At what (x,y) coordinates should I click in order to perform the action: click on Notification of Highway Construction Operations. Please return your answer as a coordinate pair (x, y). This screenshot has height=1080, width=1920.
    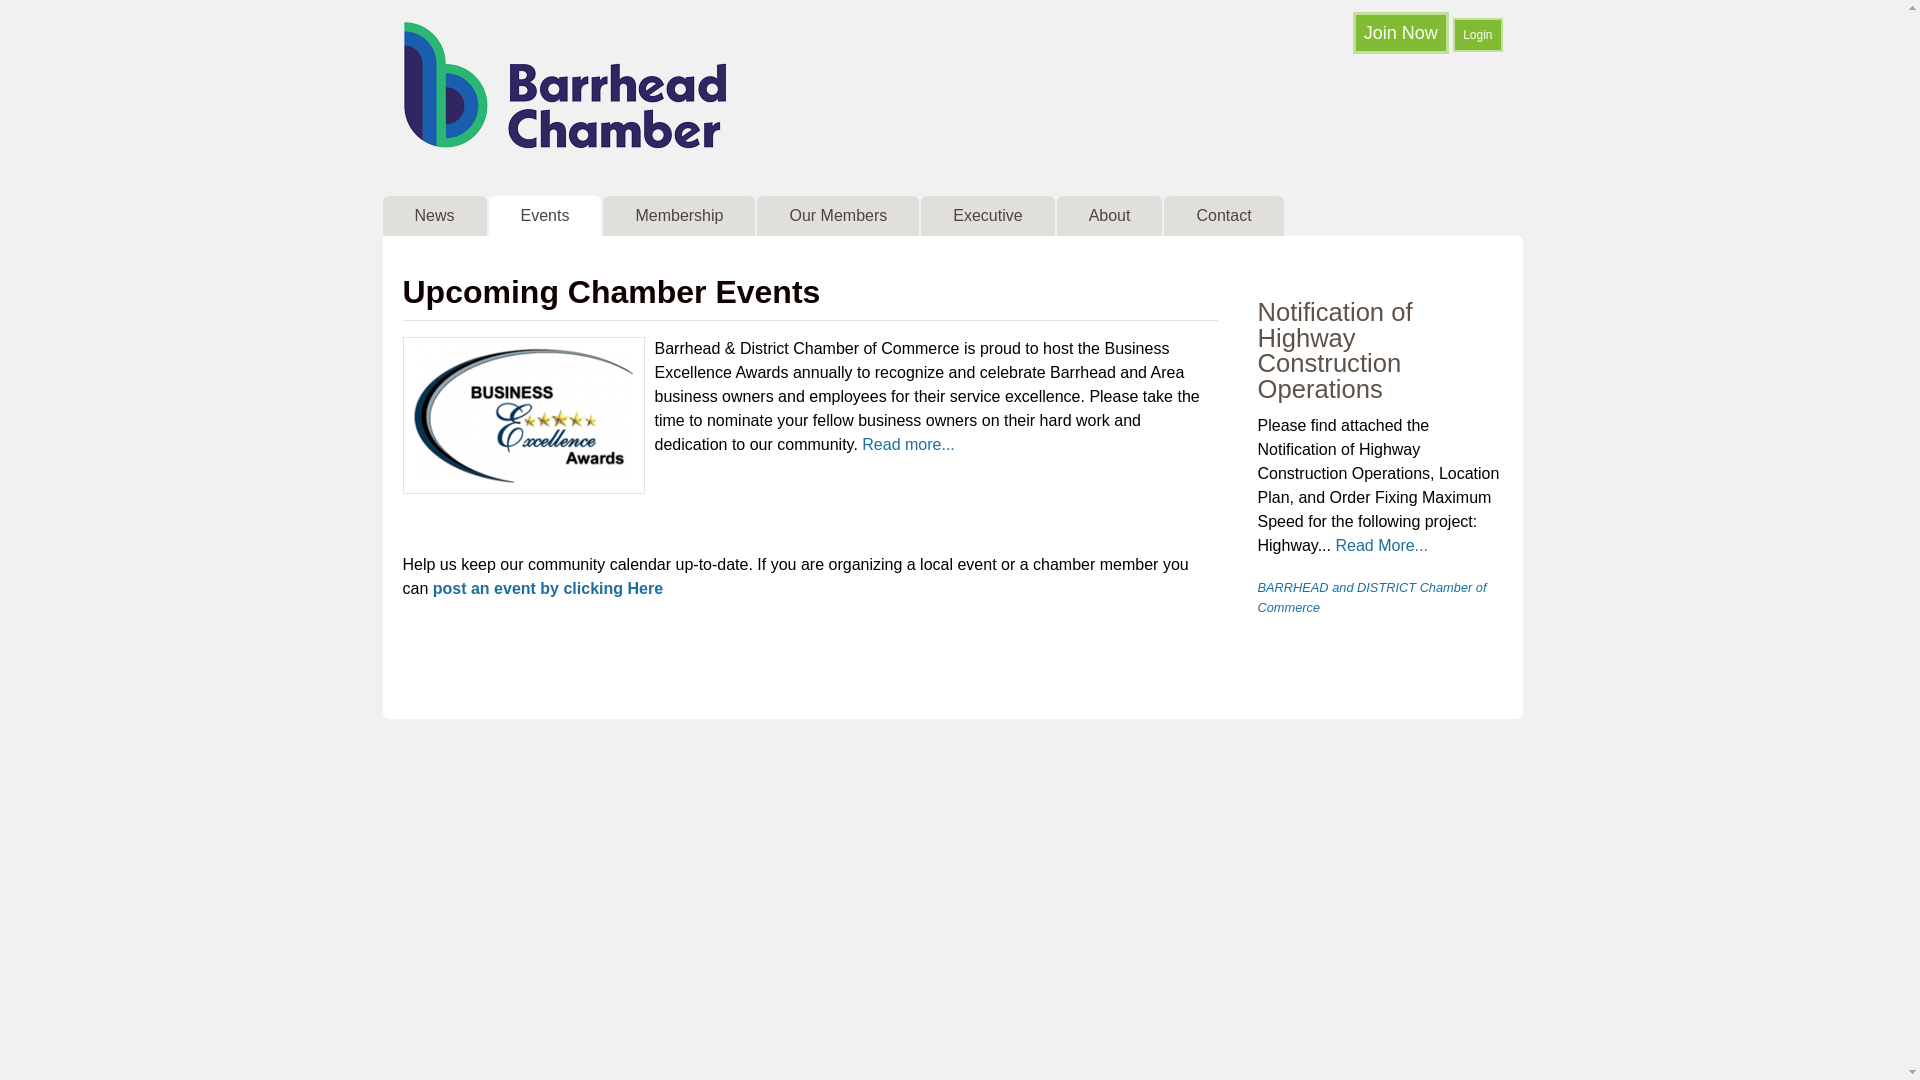
    Looking at the image, I should click on (1380, 351).